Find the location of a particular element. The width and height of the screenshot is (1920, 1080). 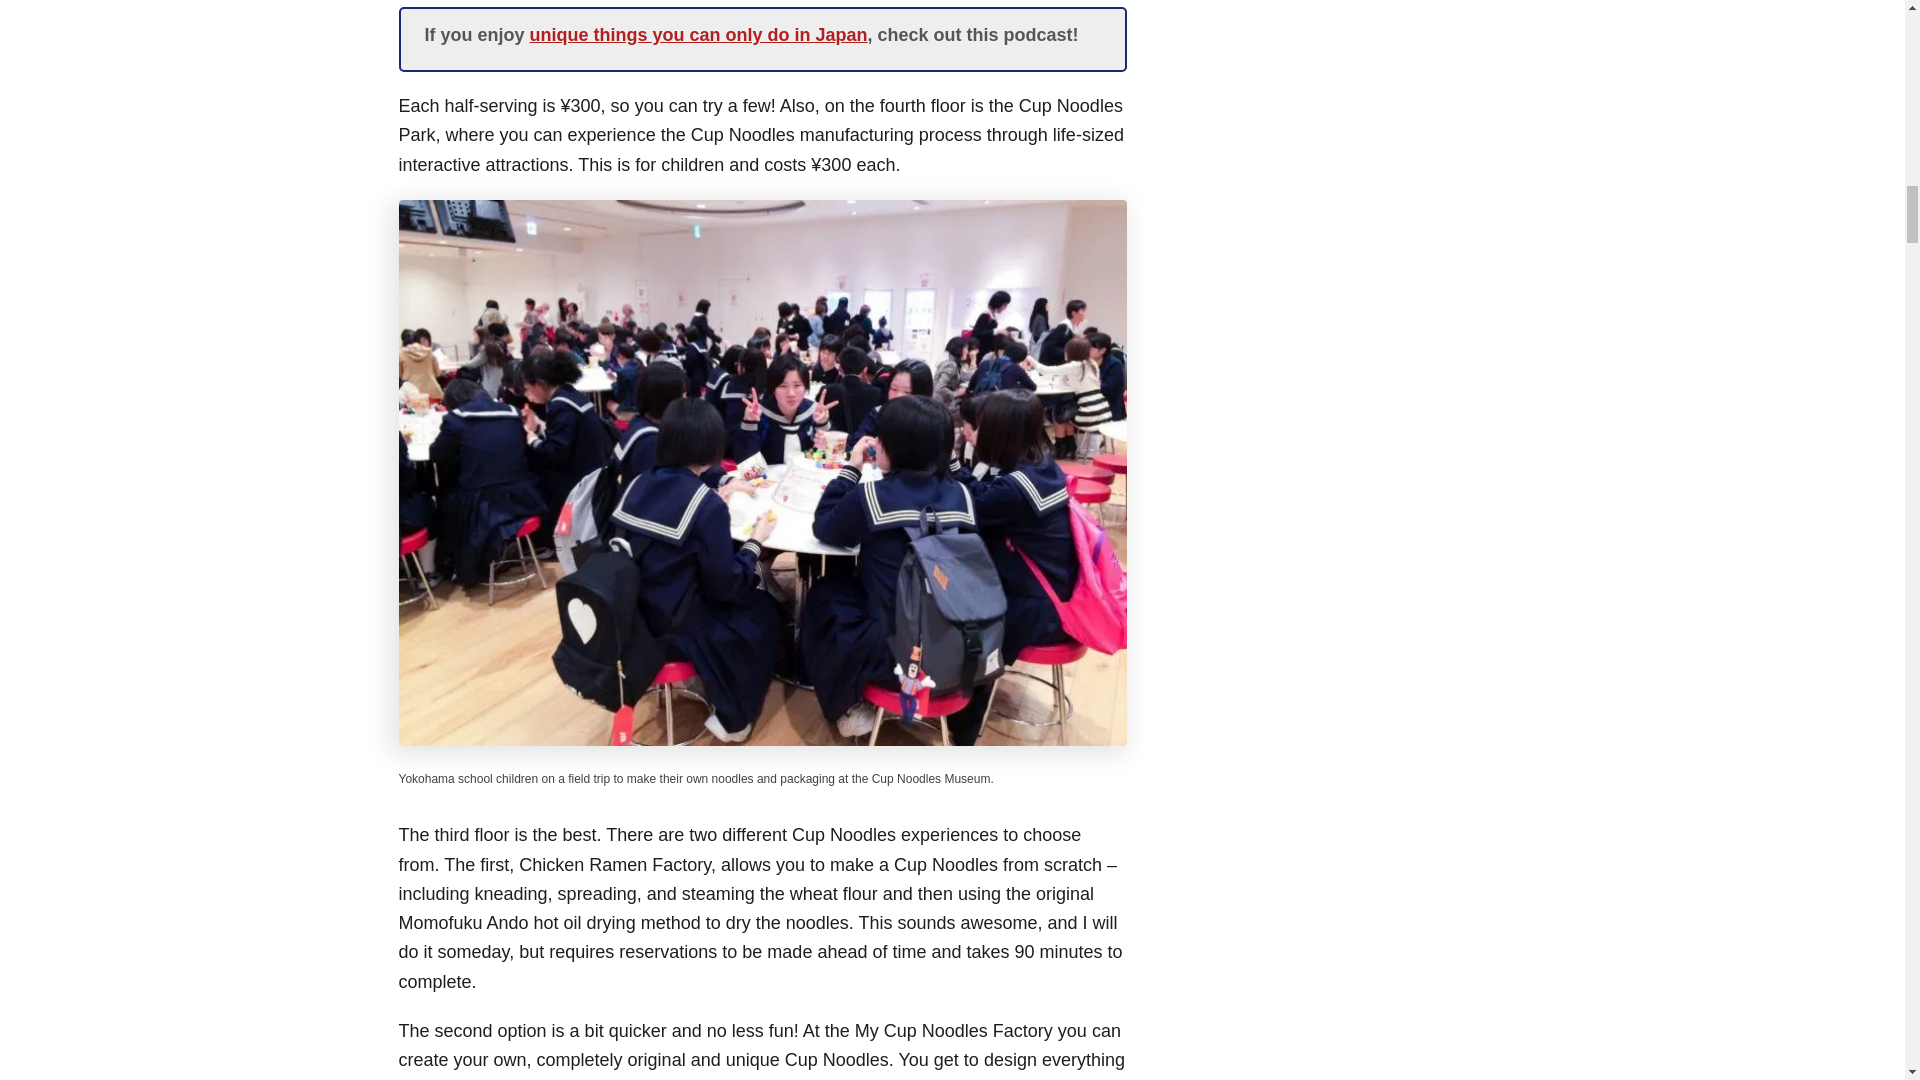

unique things you can only do in Japan is located at coordinates (698, 34).